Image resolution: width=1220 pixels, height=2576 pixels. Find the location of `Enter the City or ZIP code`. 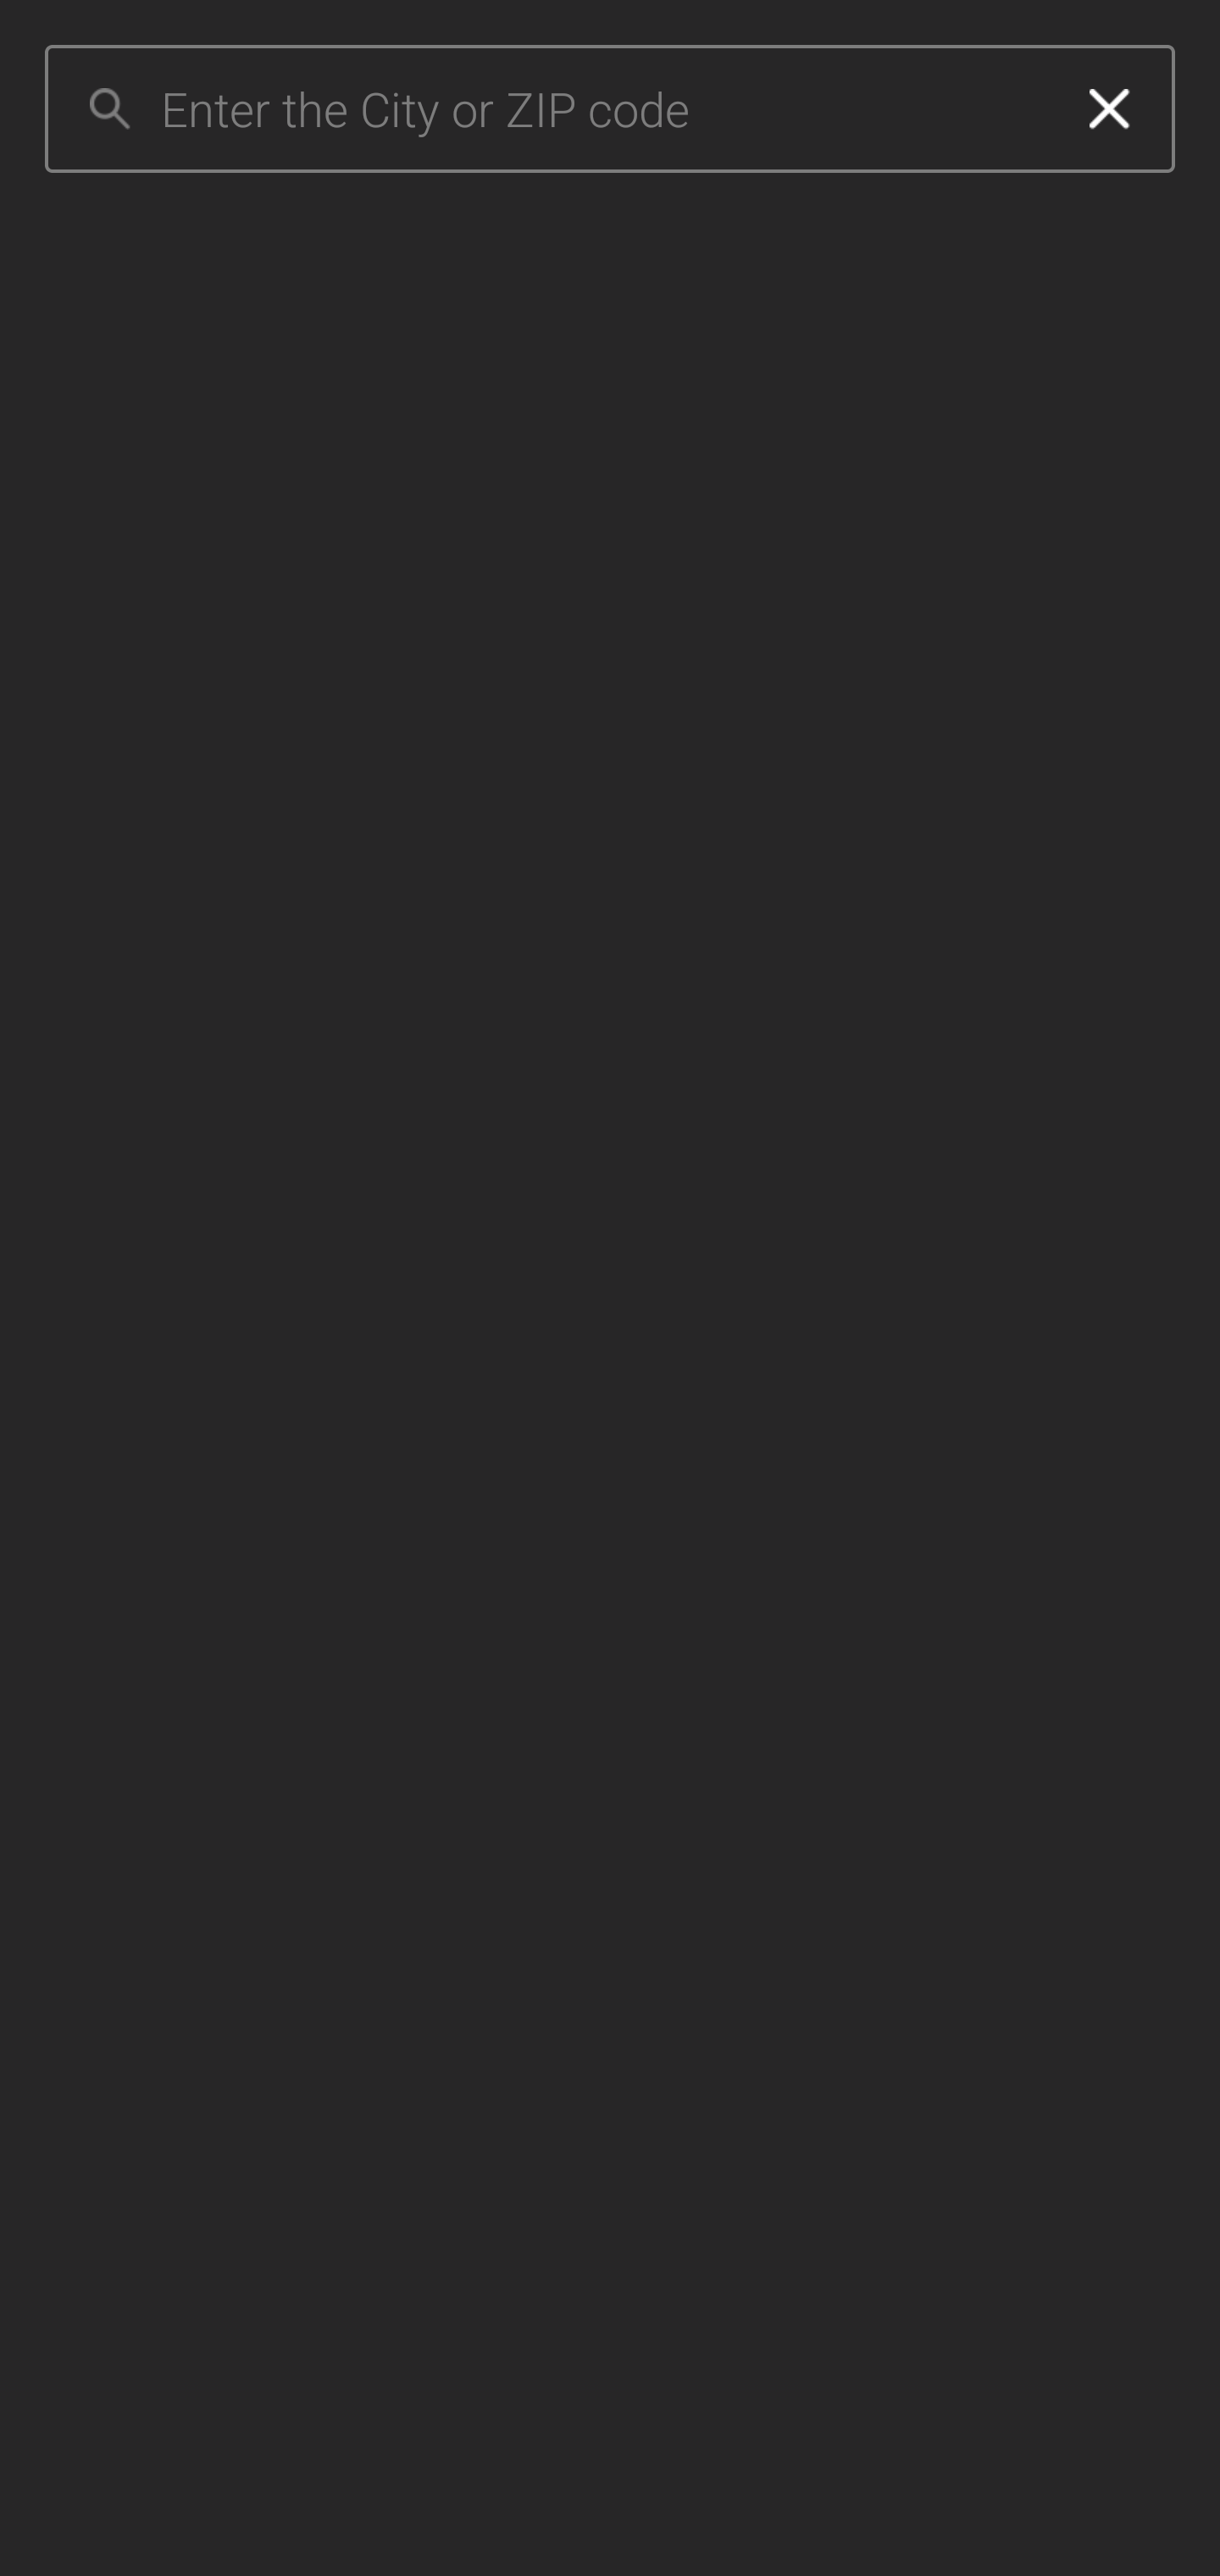

Enter the City or ZIP code is located at coordinates (602, 109).